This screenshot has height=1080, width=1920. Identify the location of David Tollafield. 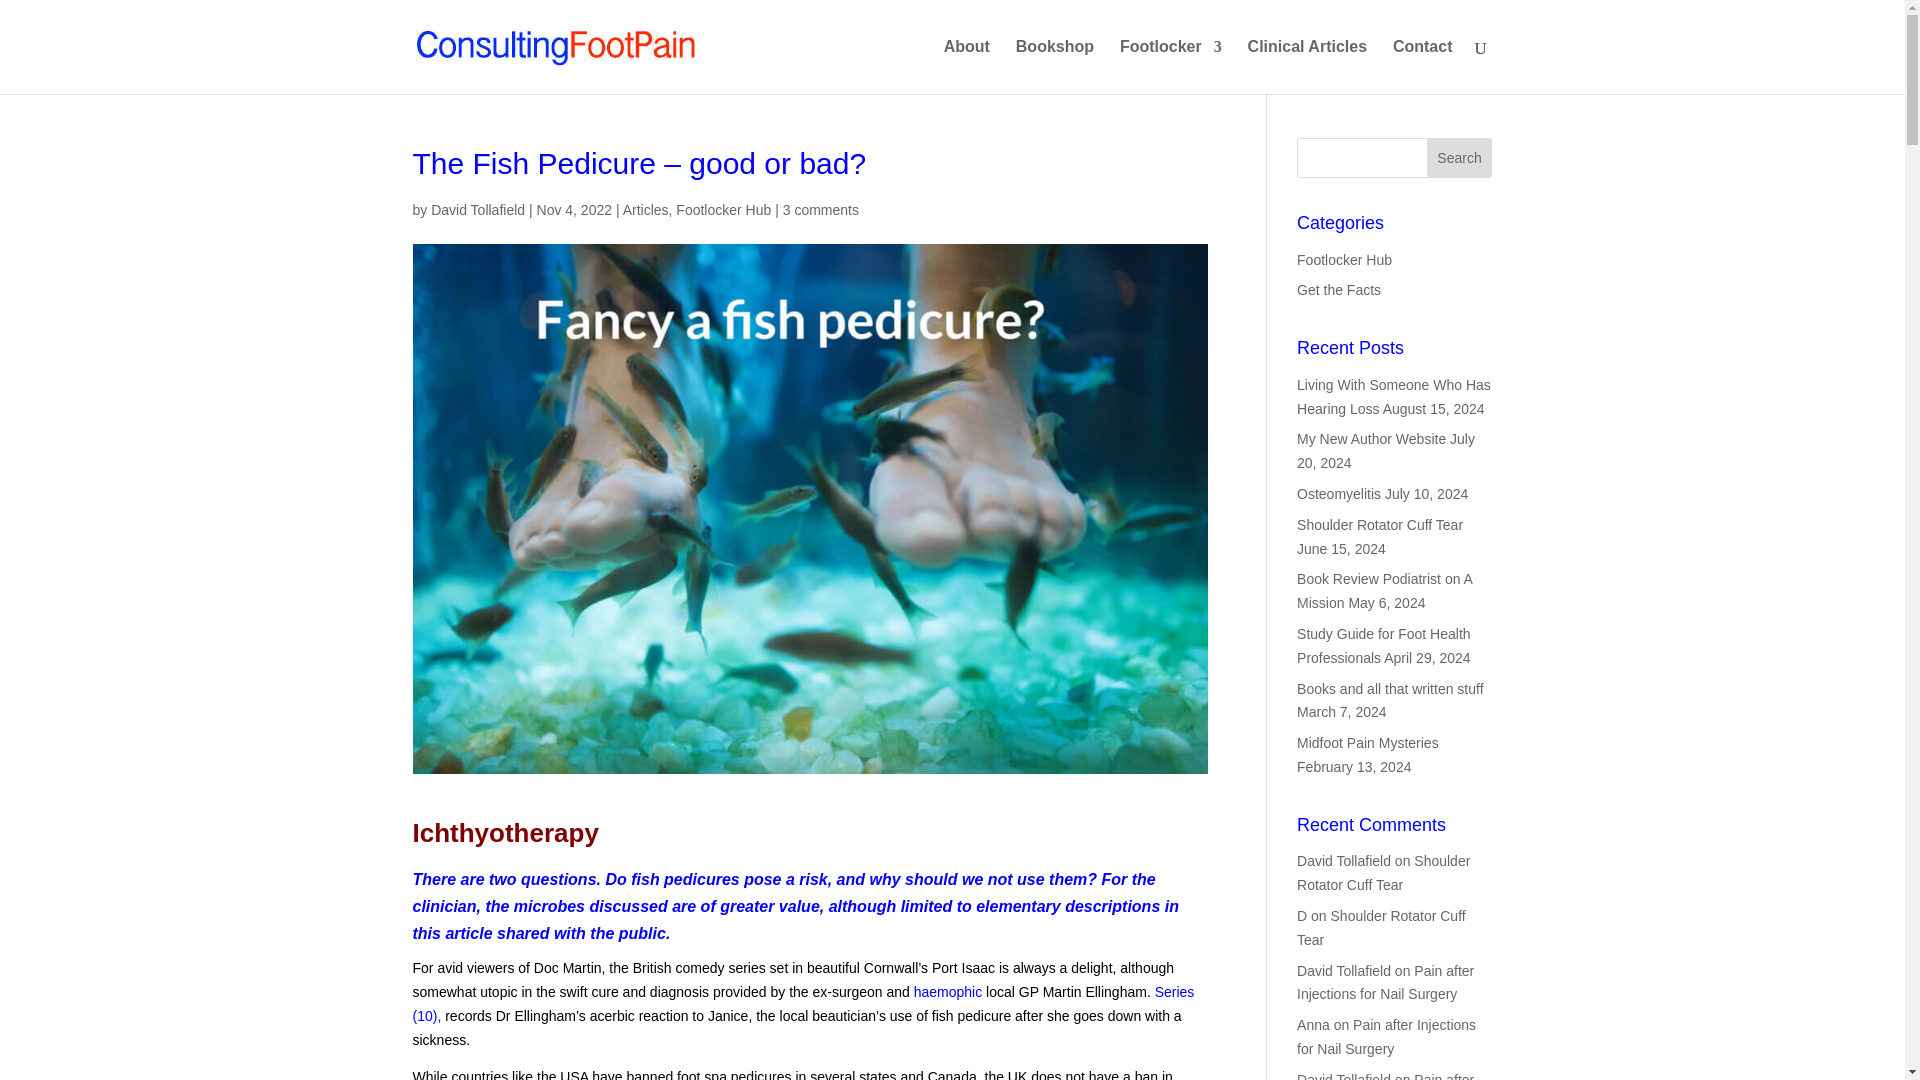
(477, 210).